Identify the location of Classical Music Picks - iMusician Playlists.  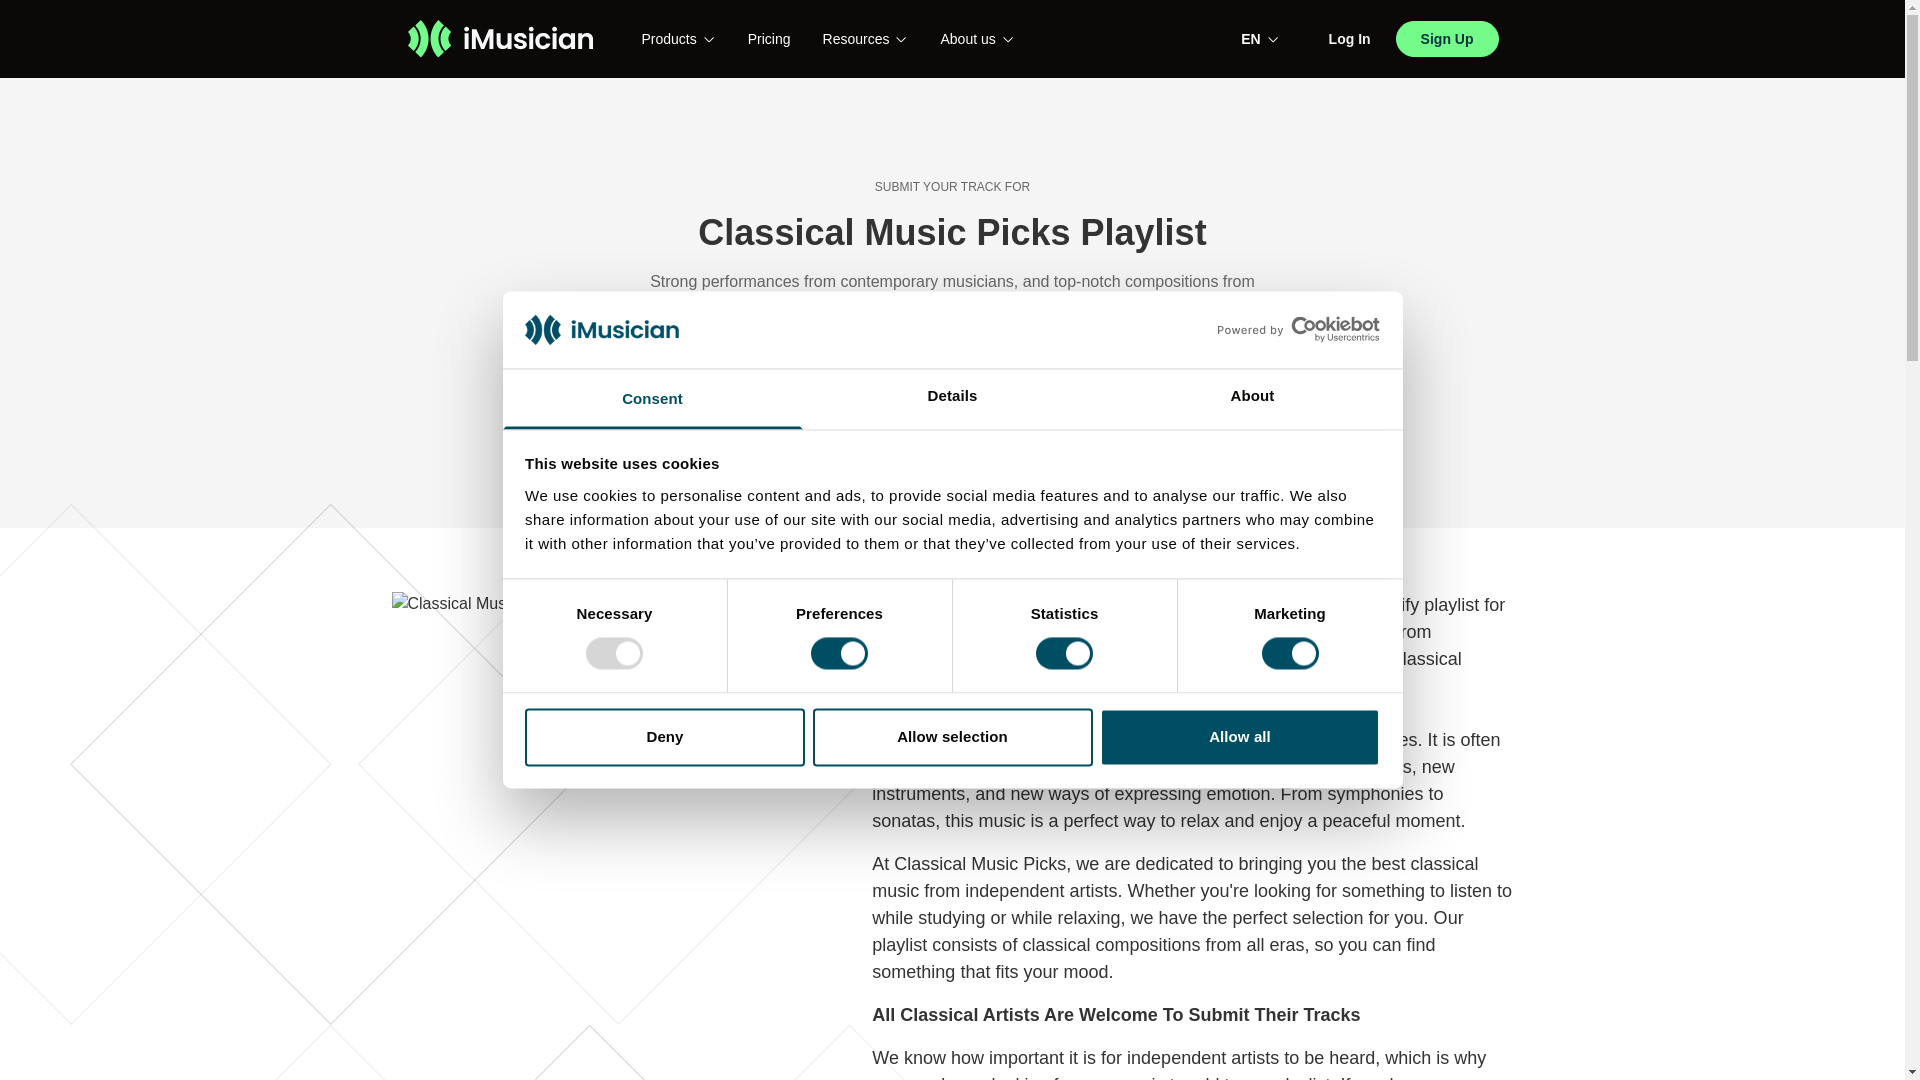
(583, 784).